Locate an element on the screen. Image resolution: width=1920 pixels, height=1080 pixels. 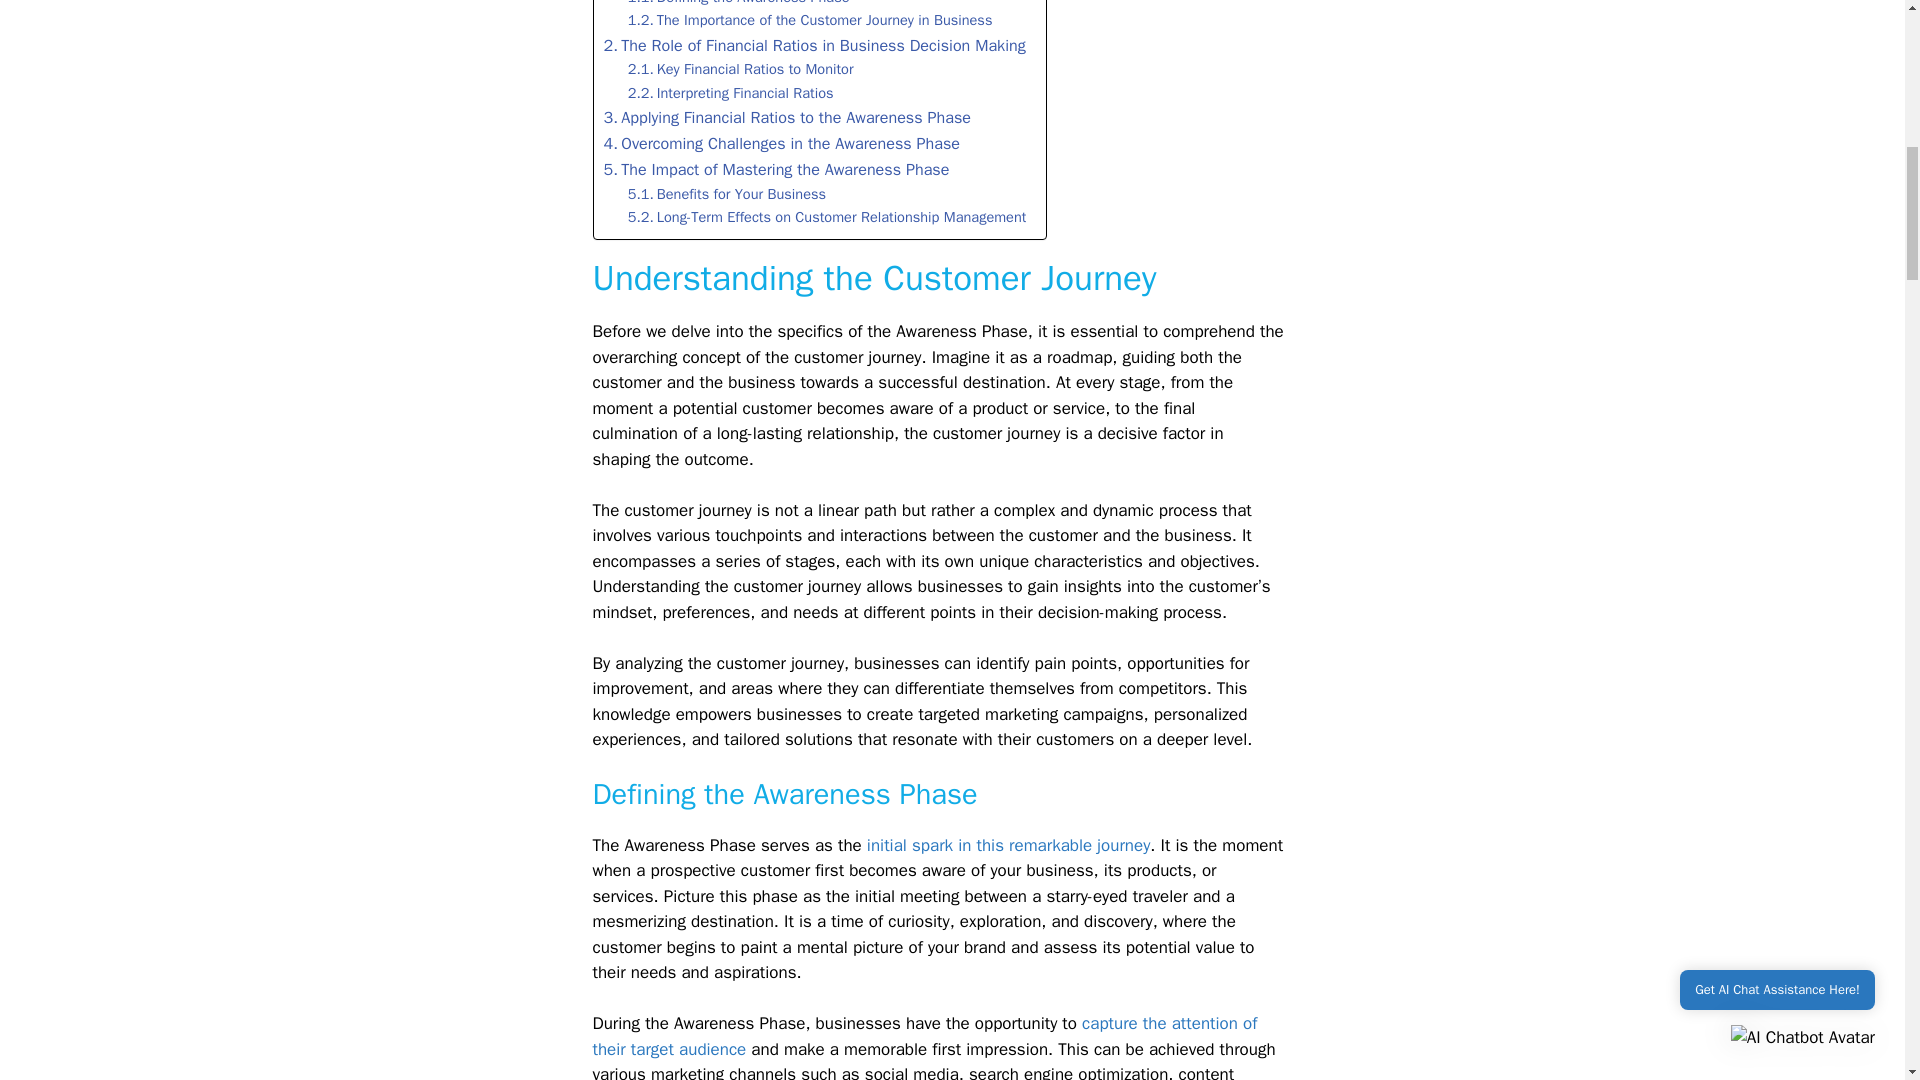
The Role of Financial Ratios in Business Decision Making is located at coordinates (814, 46).